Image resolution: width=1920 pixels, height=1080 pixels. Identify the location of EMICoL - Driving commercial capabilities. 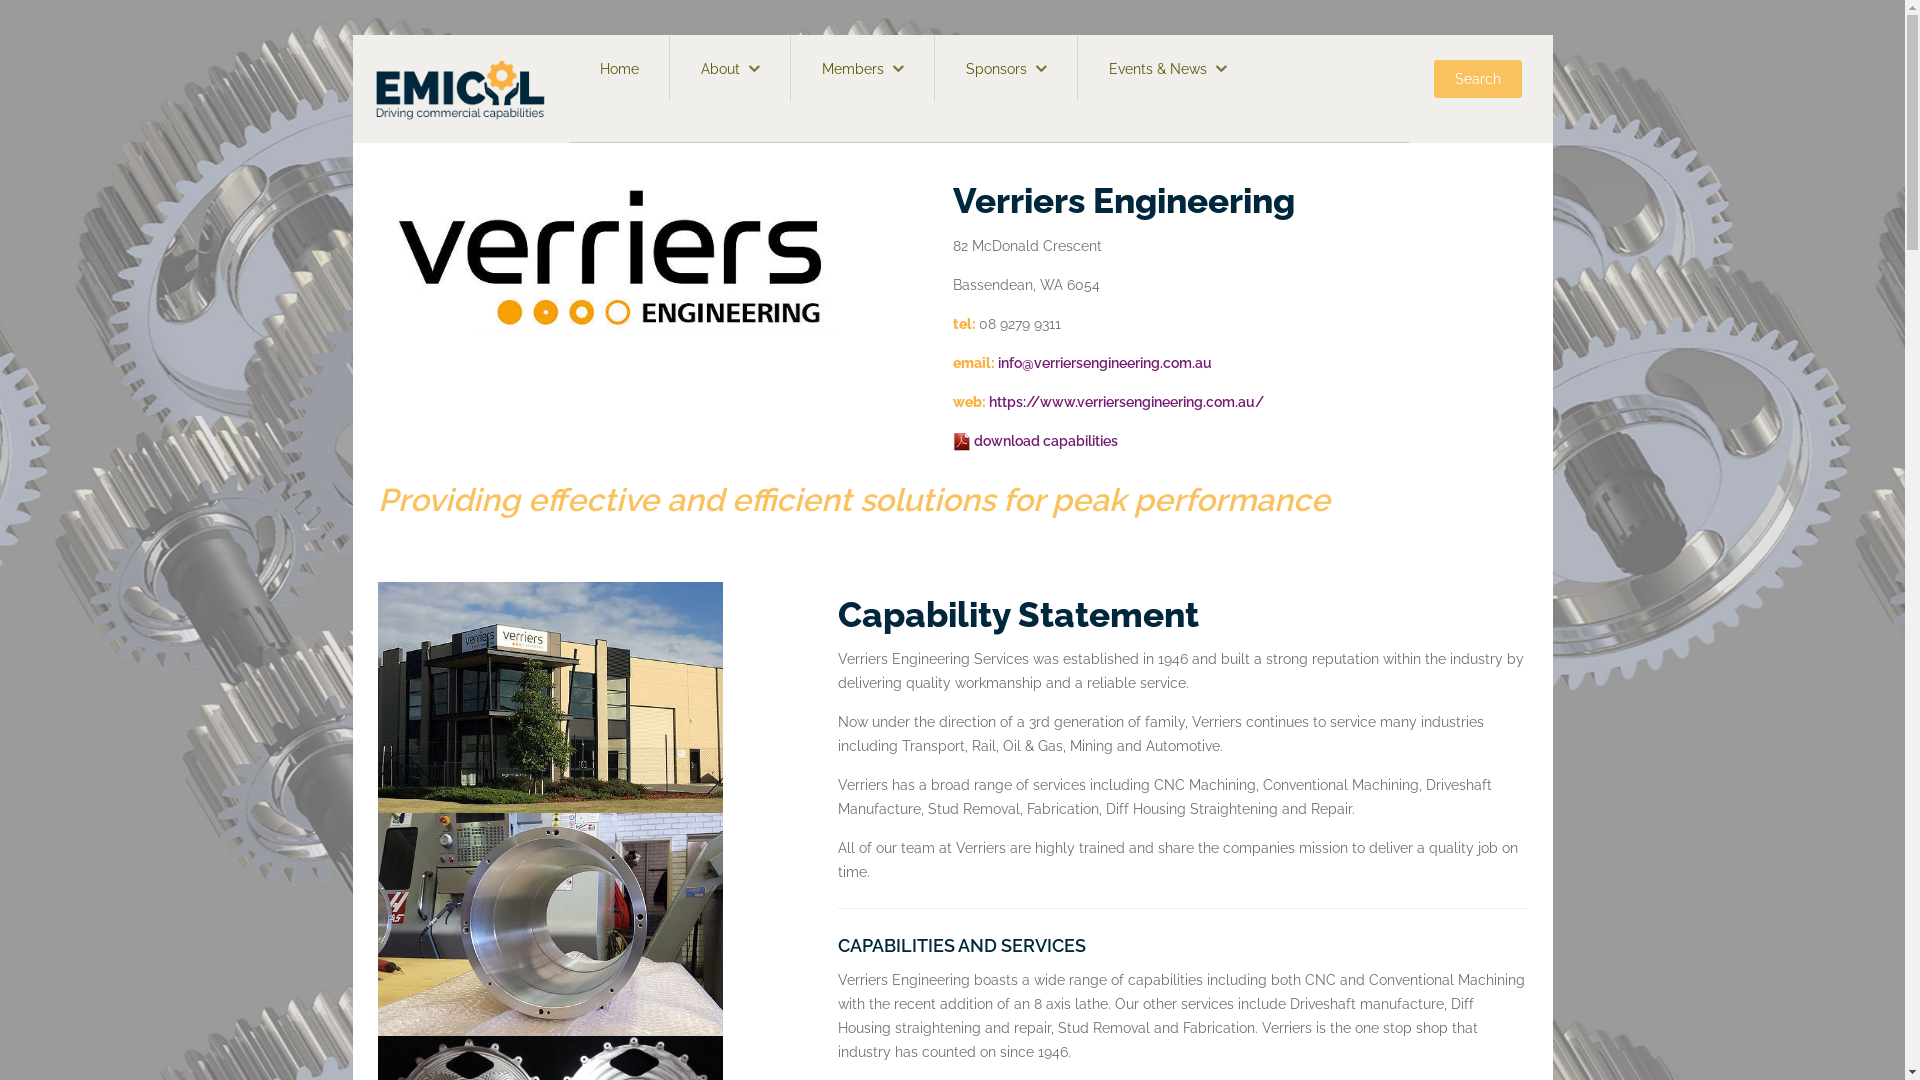
(460, 89).